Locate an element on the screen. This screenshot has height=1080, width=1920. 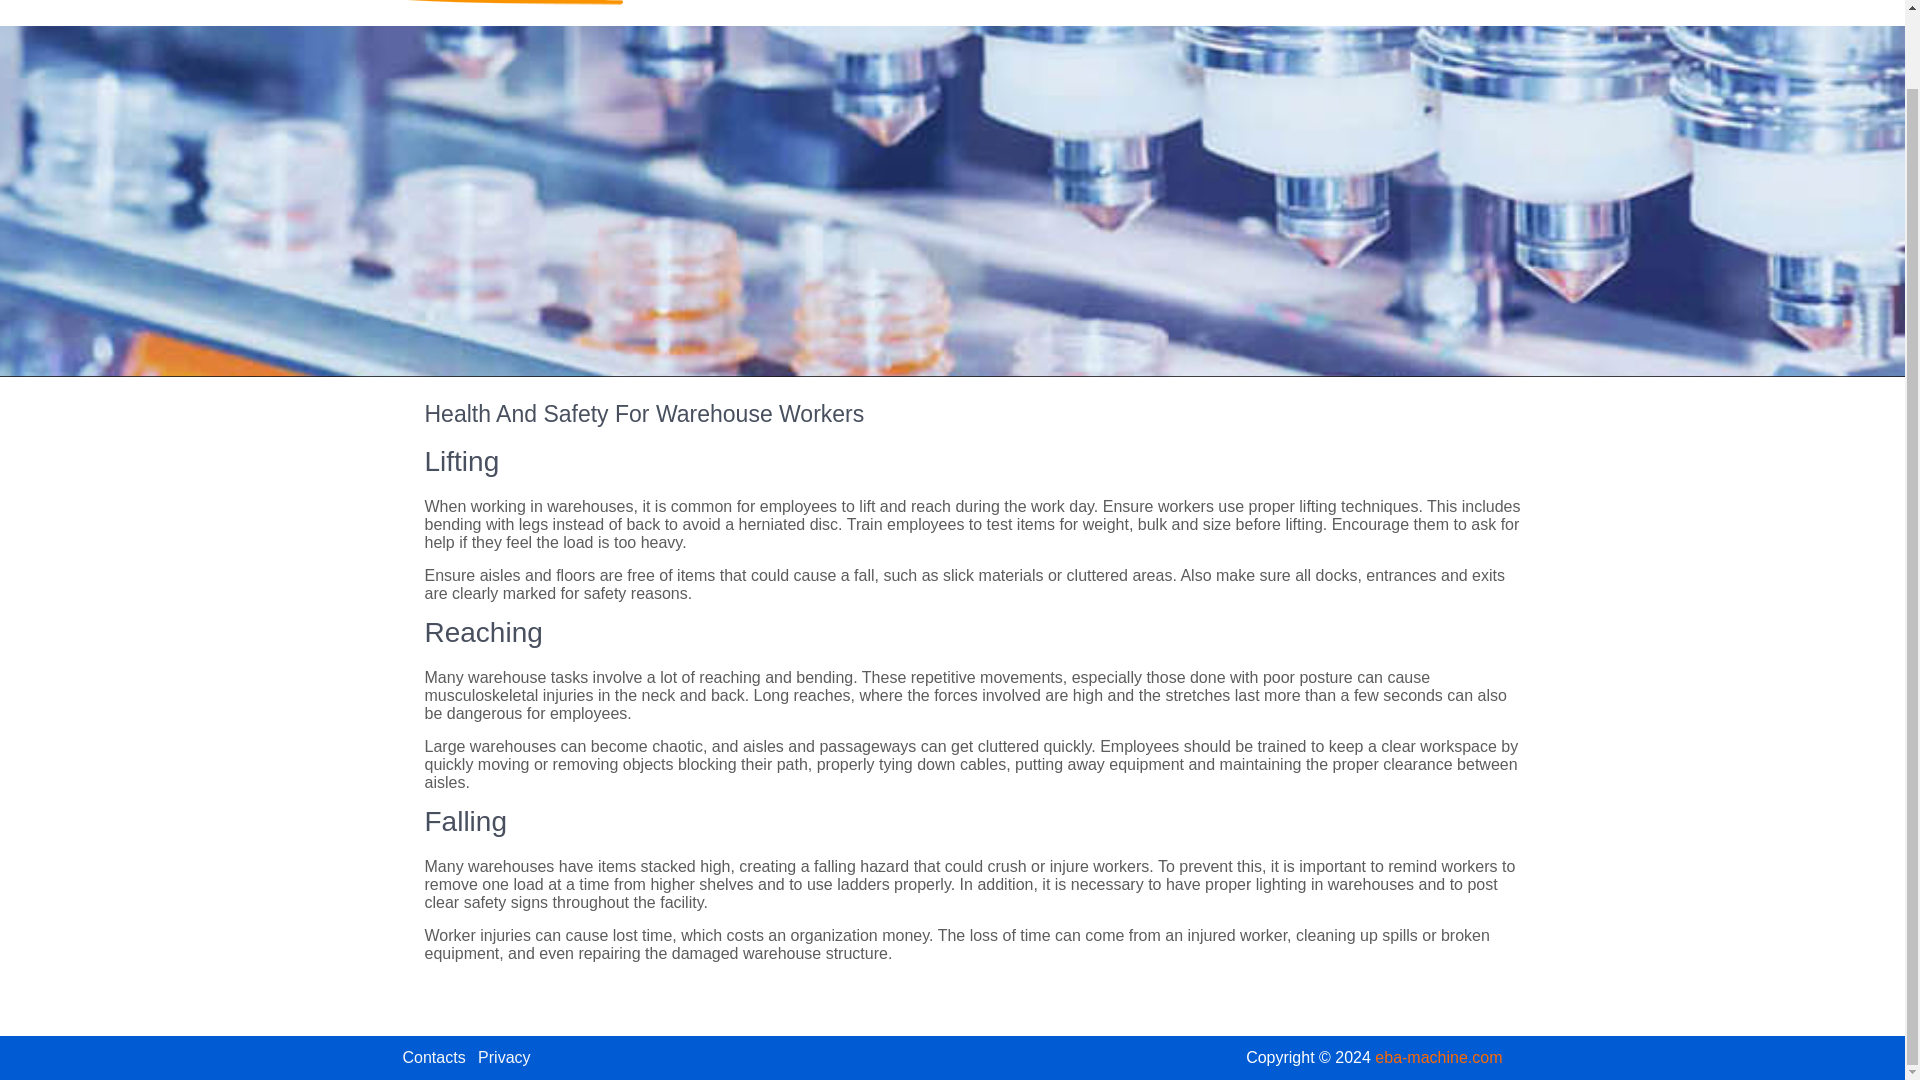
Privacy is located at coordinates (504, 1056).